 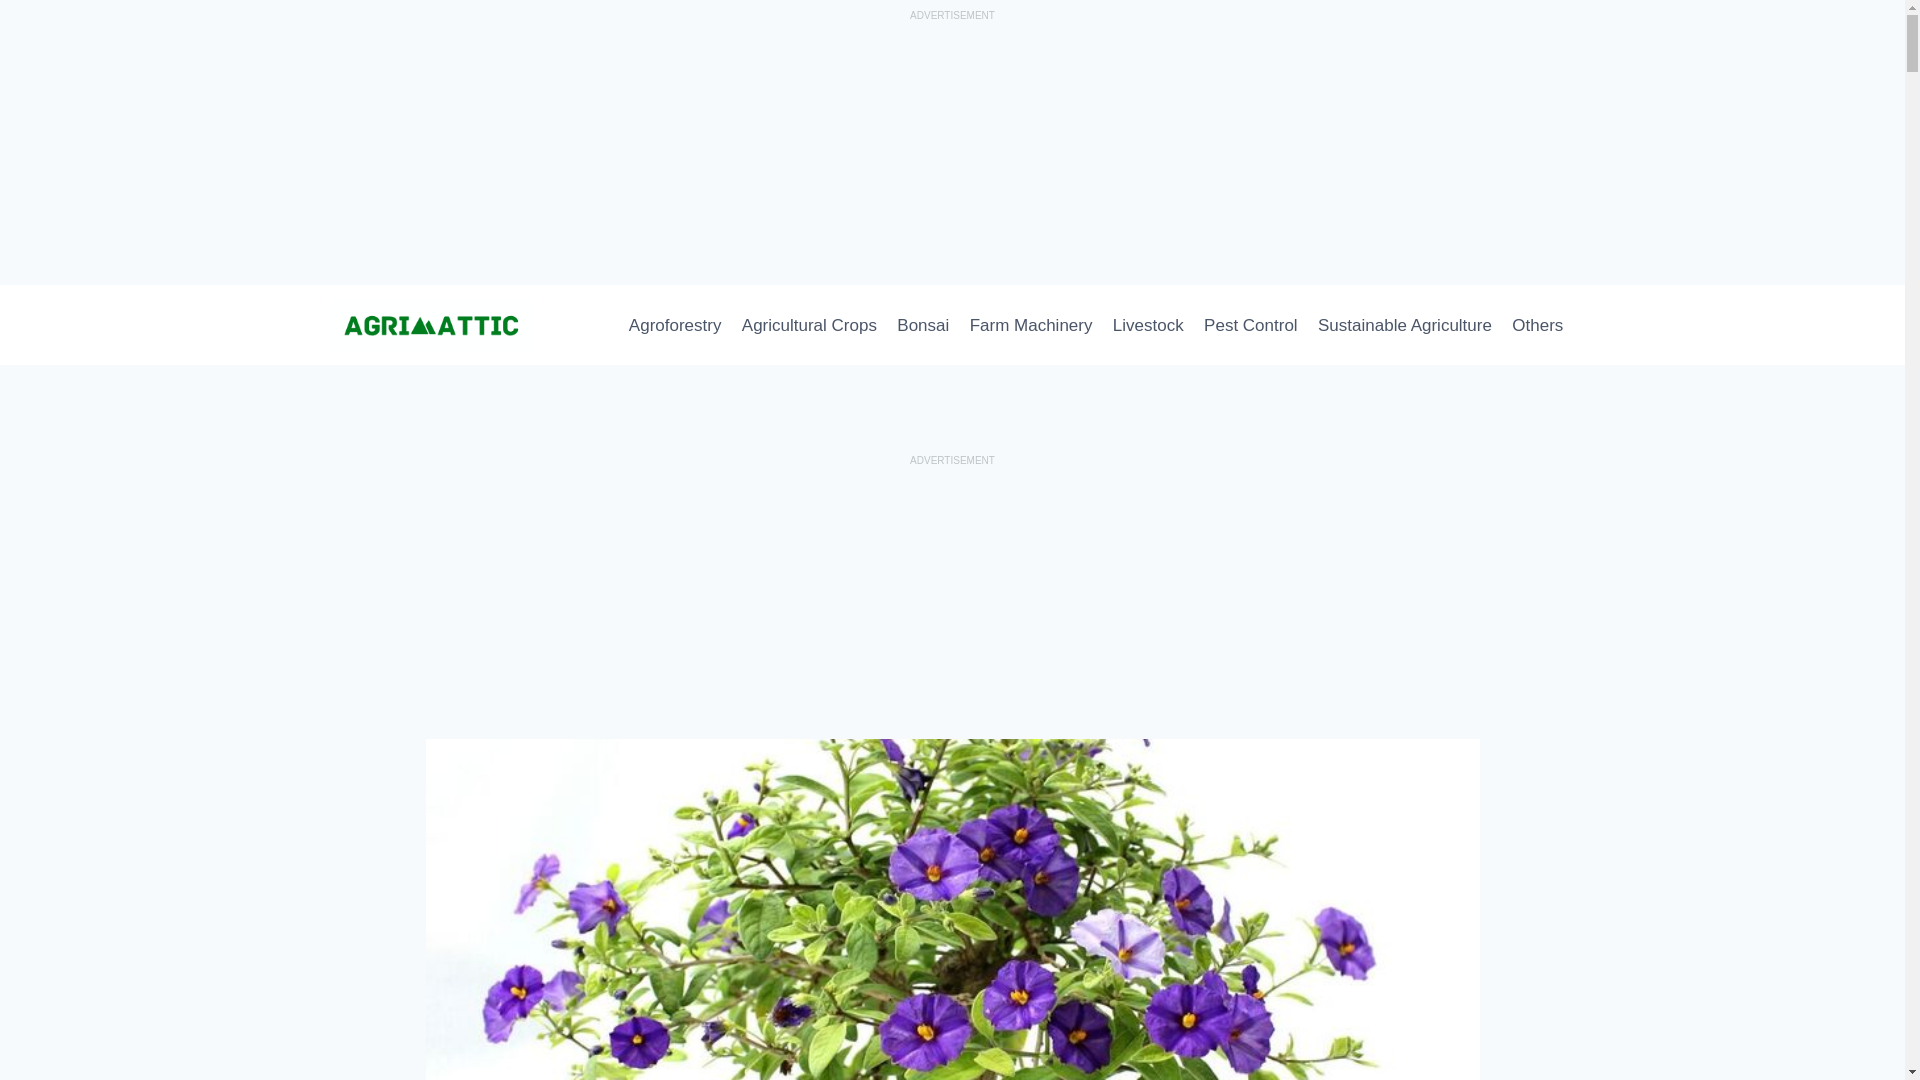 What do you see at coordinates (922, 326) in the screenshot?
I see `Bonsai` at bounding box center [922, 326].